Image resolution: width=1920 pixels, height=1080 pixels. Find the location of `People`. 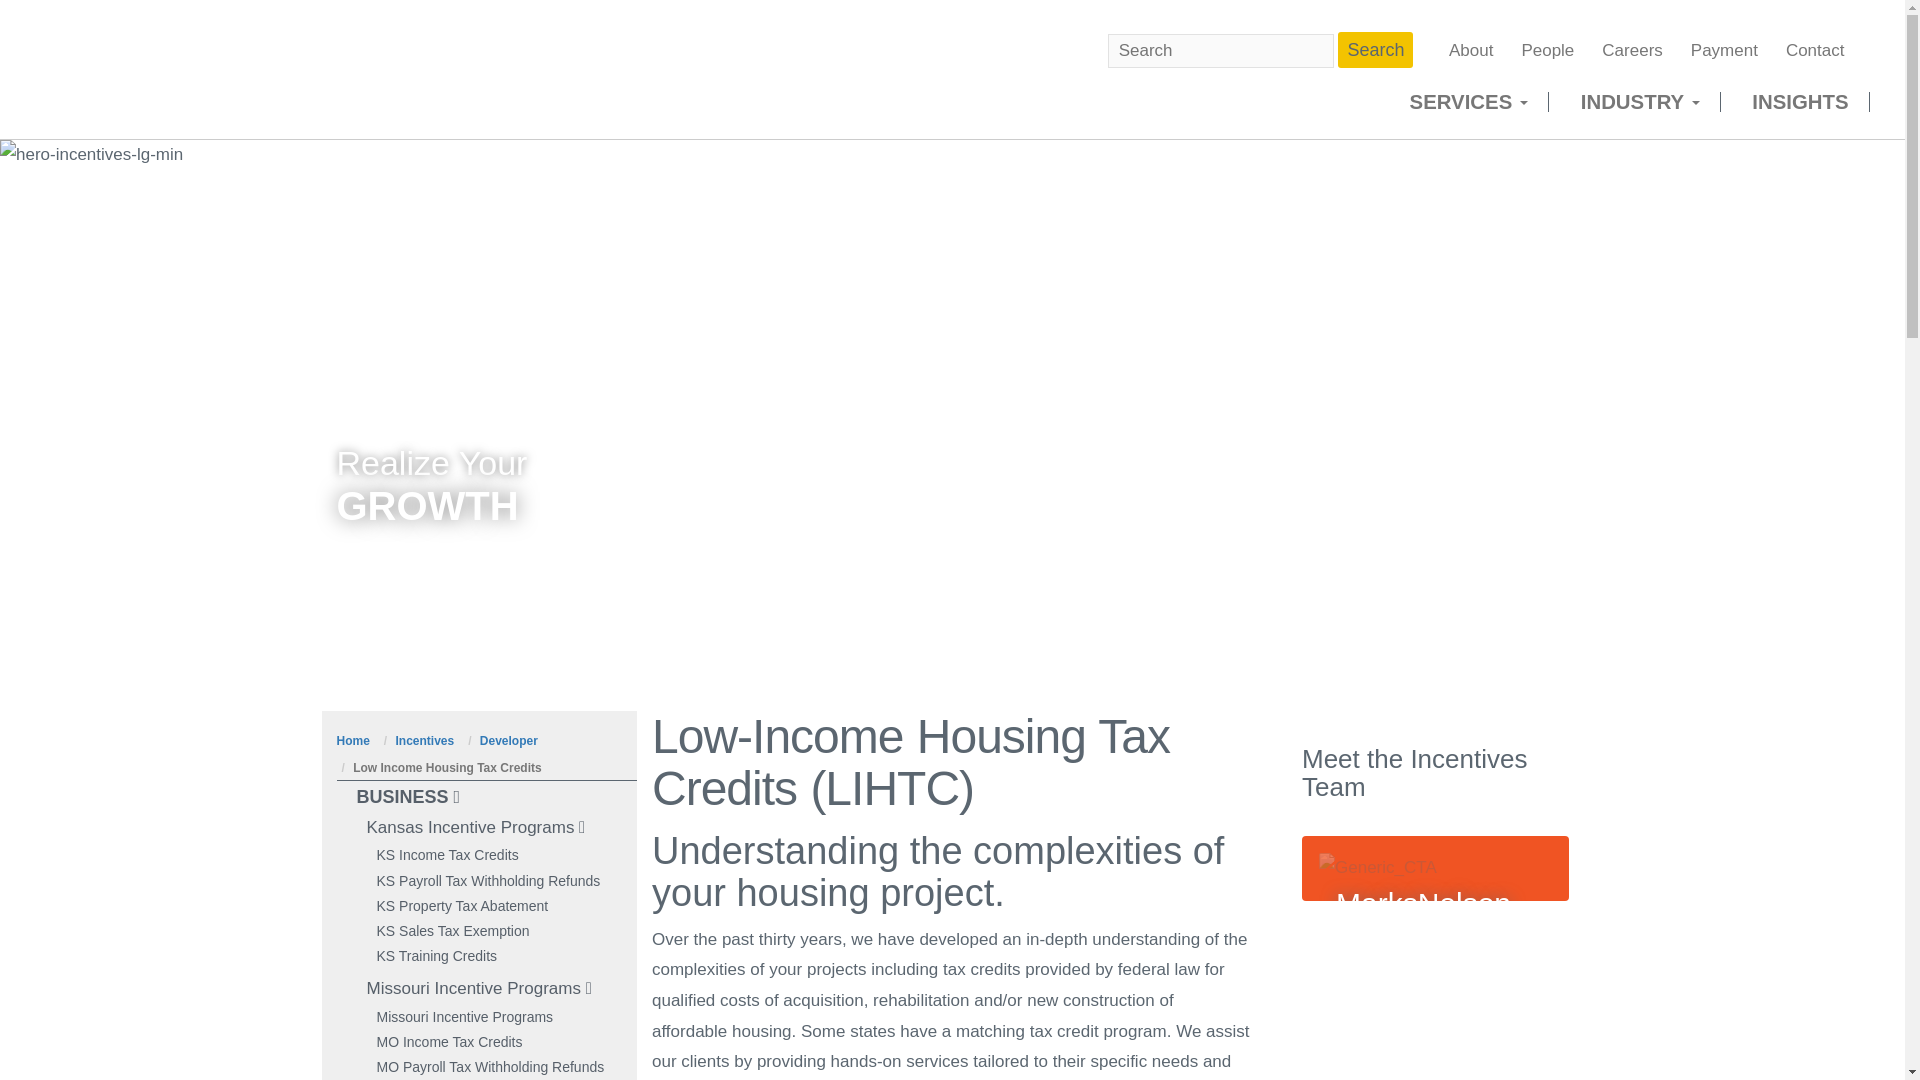

People is located at coordinates (1547, 50).